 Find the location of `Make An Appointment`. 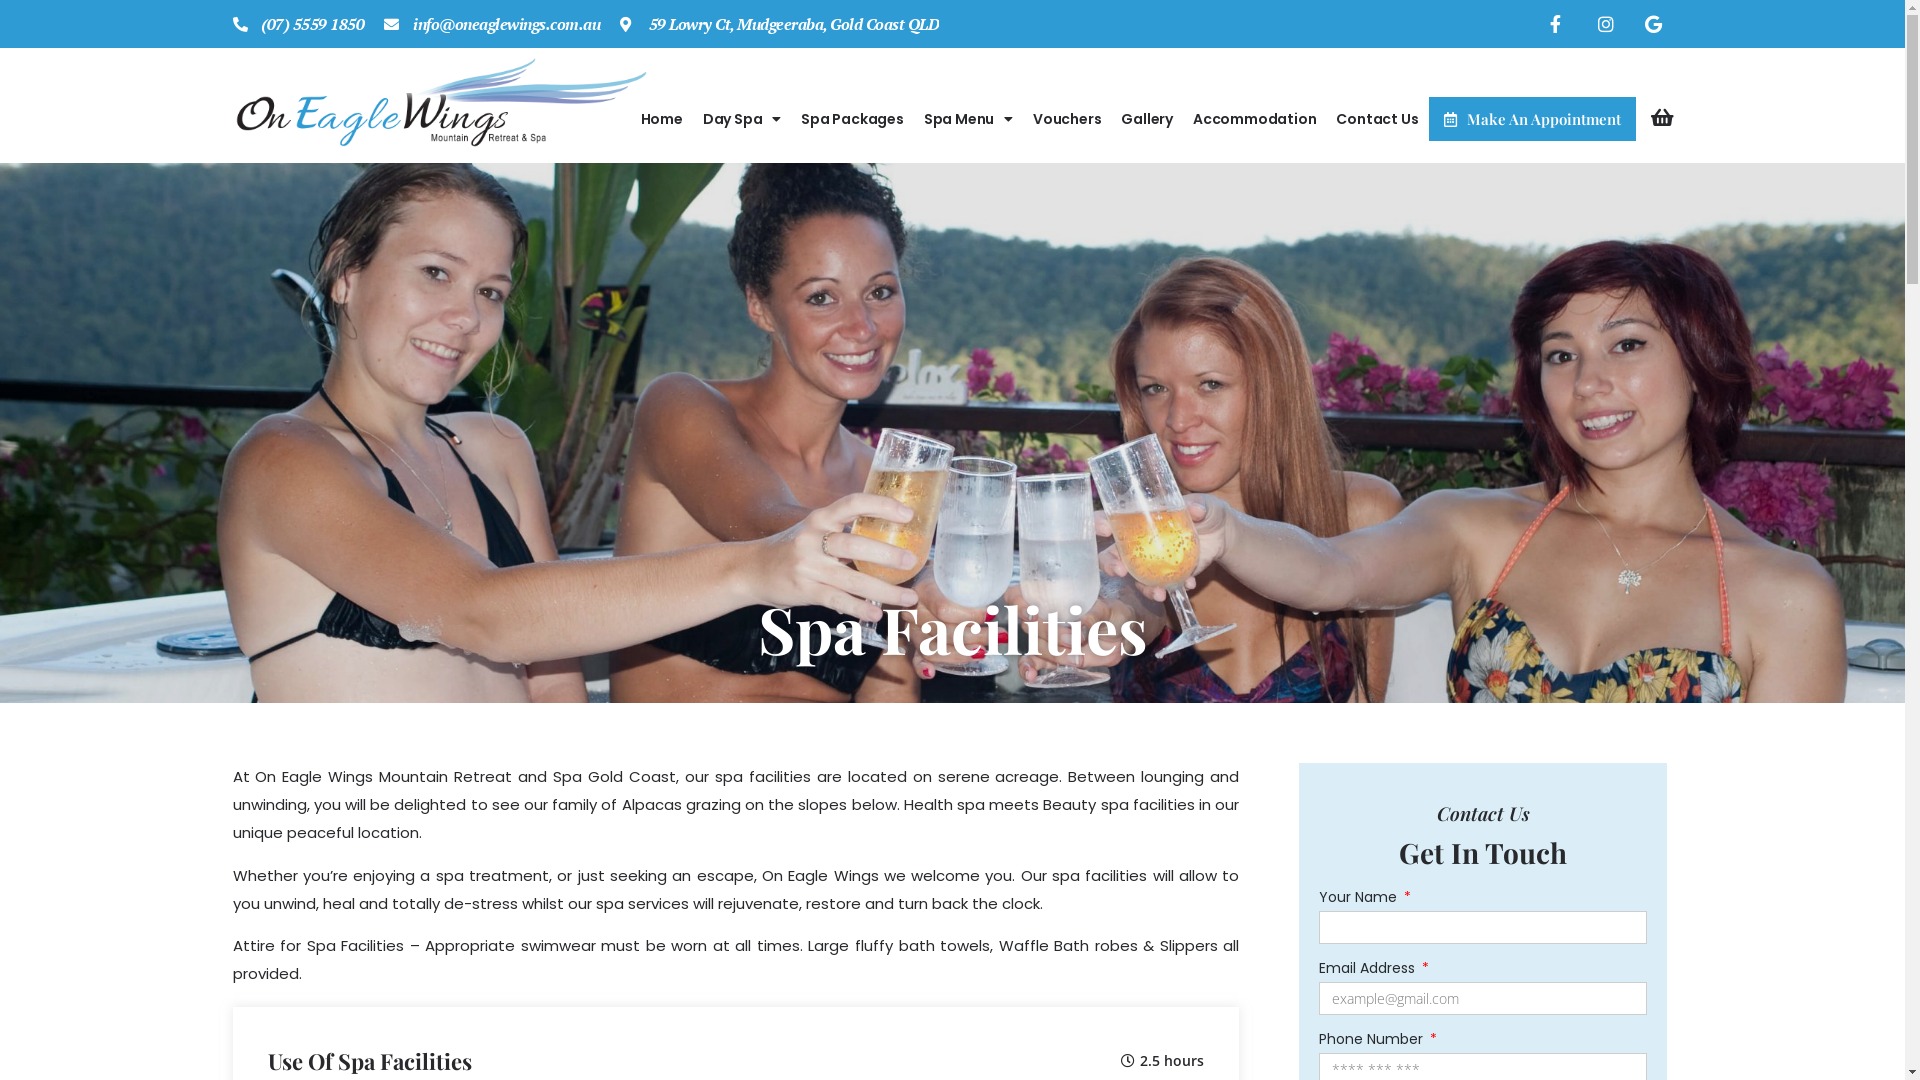

Make An Appointment is located at coordinates (1532, 119).